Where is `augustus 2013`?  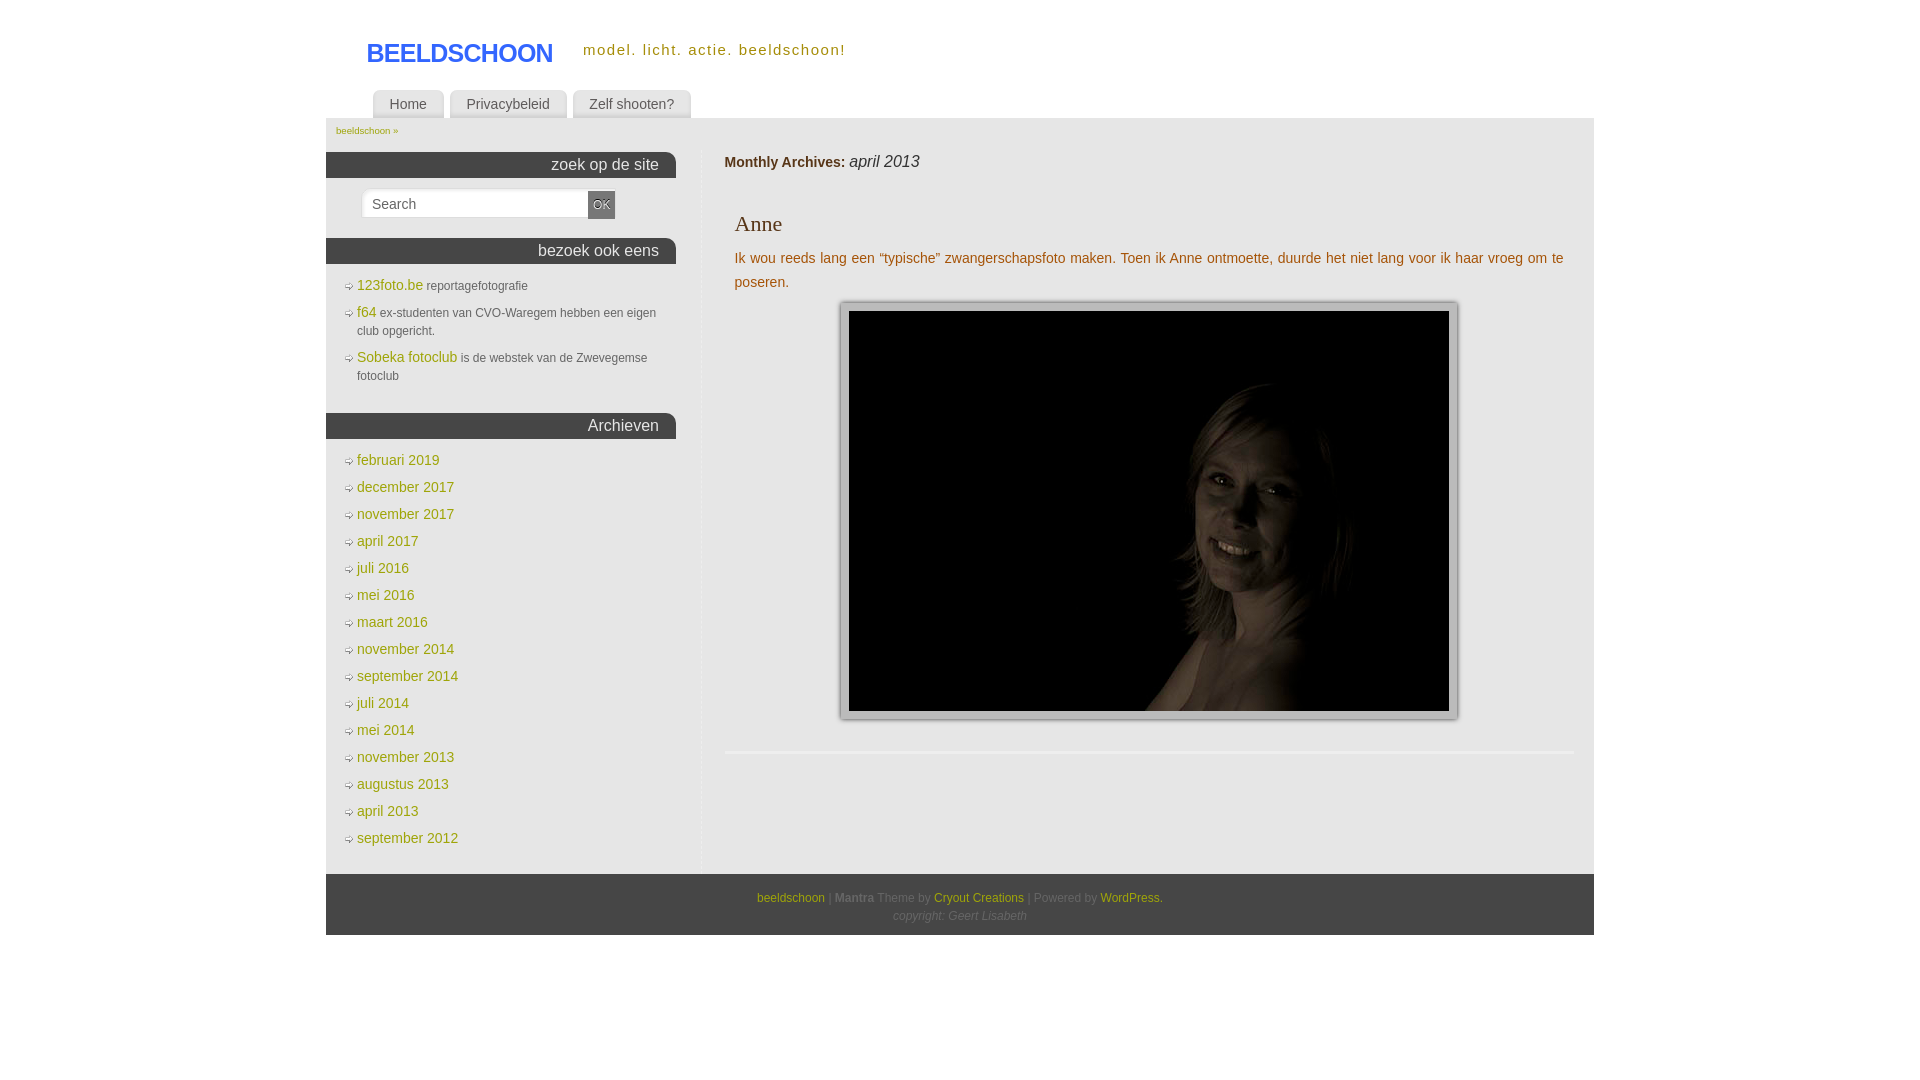 augustus 2013 is located at coordinates (403, 784).